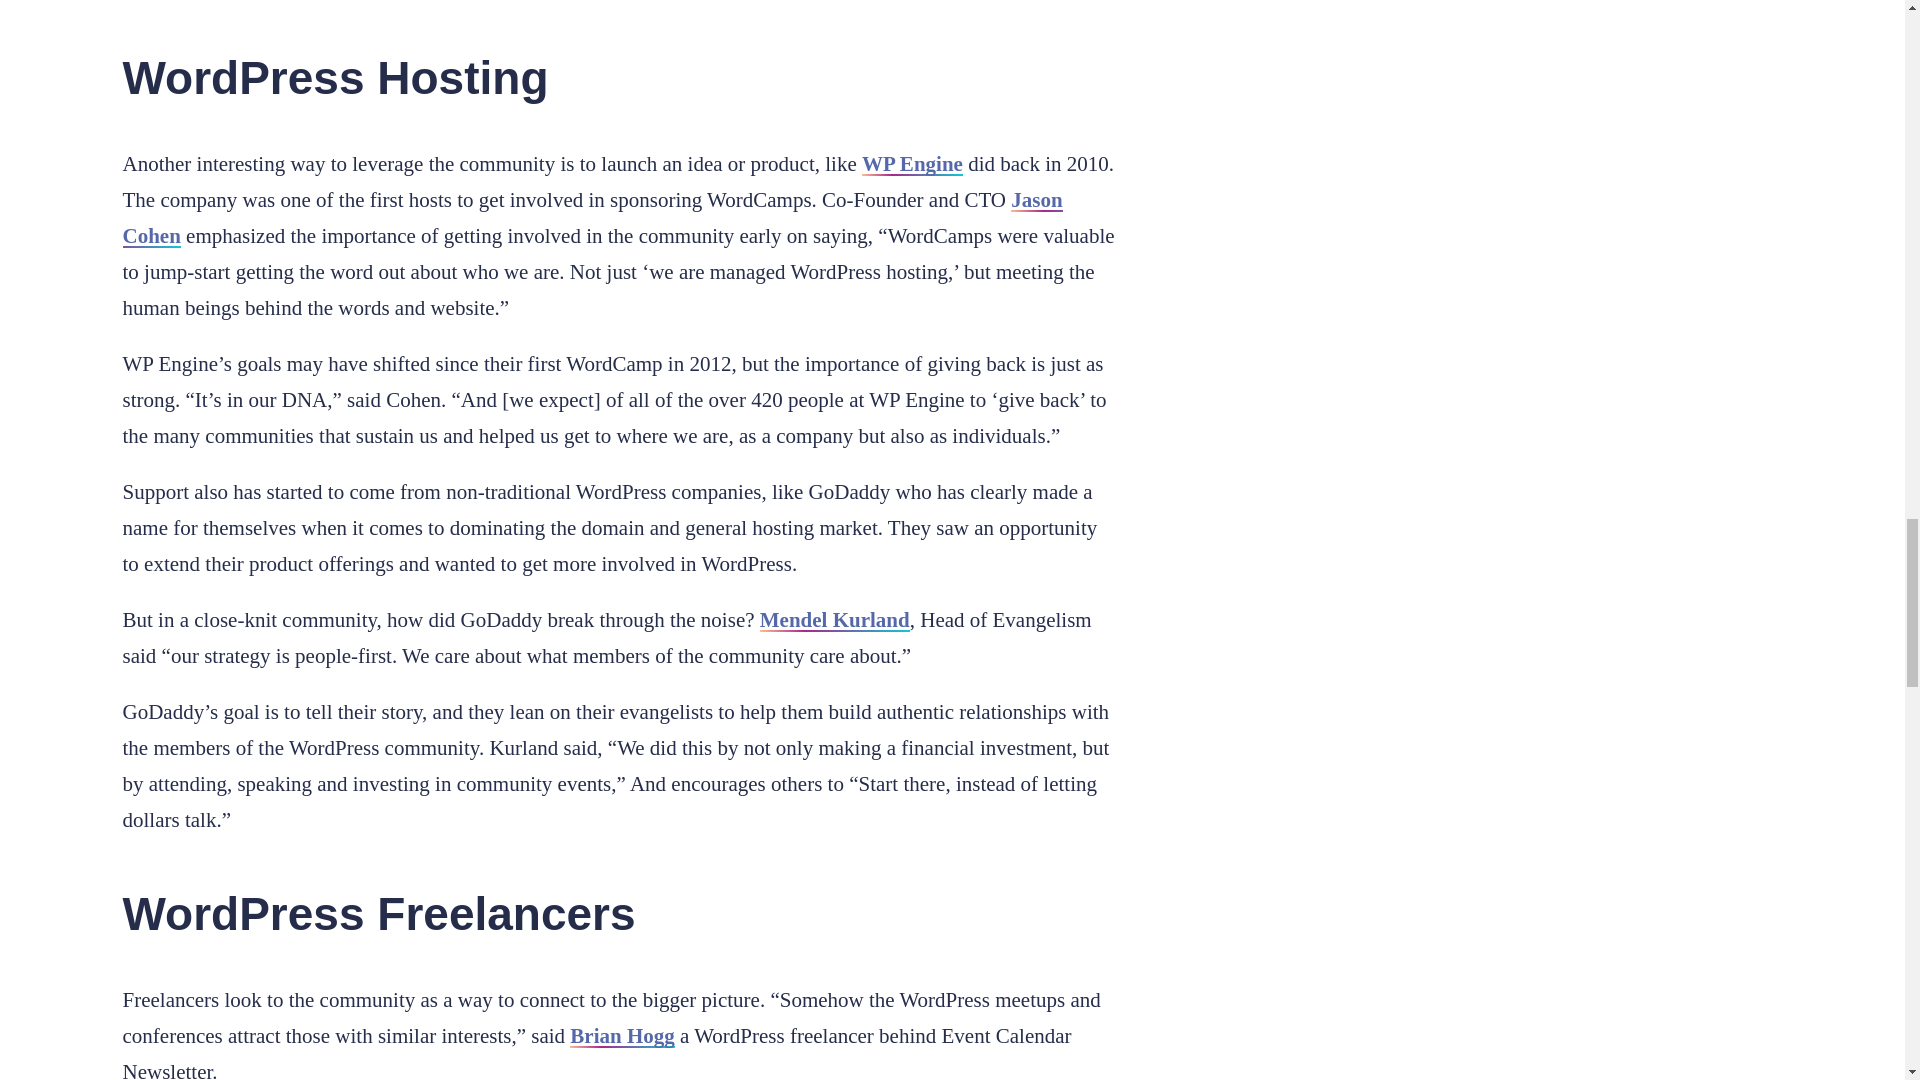 This screenshot has width=1920, height=1080. What do you see at coordinates (592, 218) in the screenshot?
I see `Jason Cohen` at bounding box center [592, 218].